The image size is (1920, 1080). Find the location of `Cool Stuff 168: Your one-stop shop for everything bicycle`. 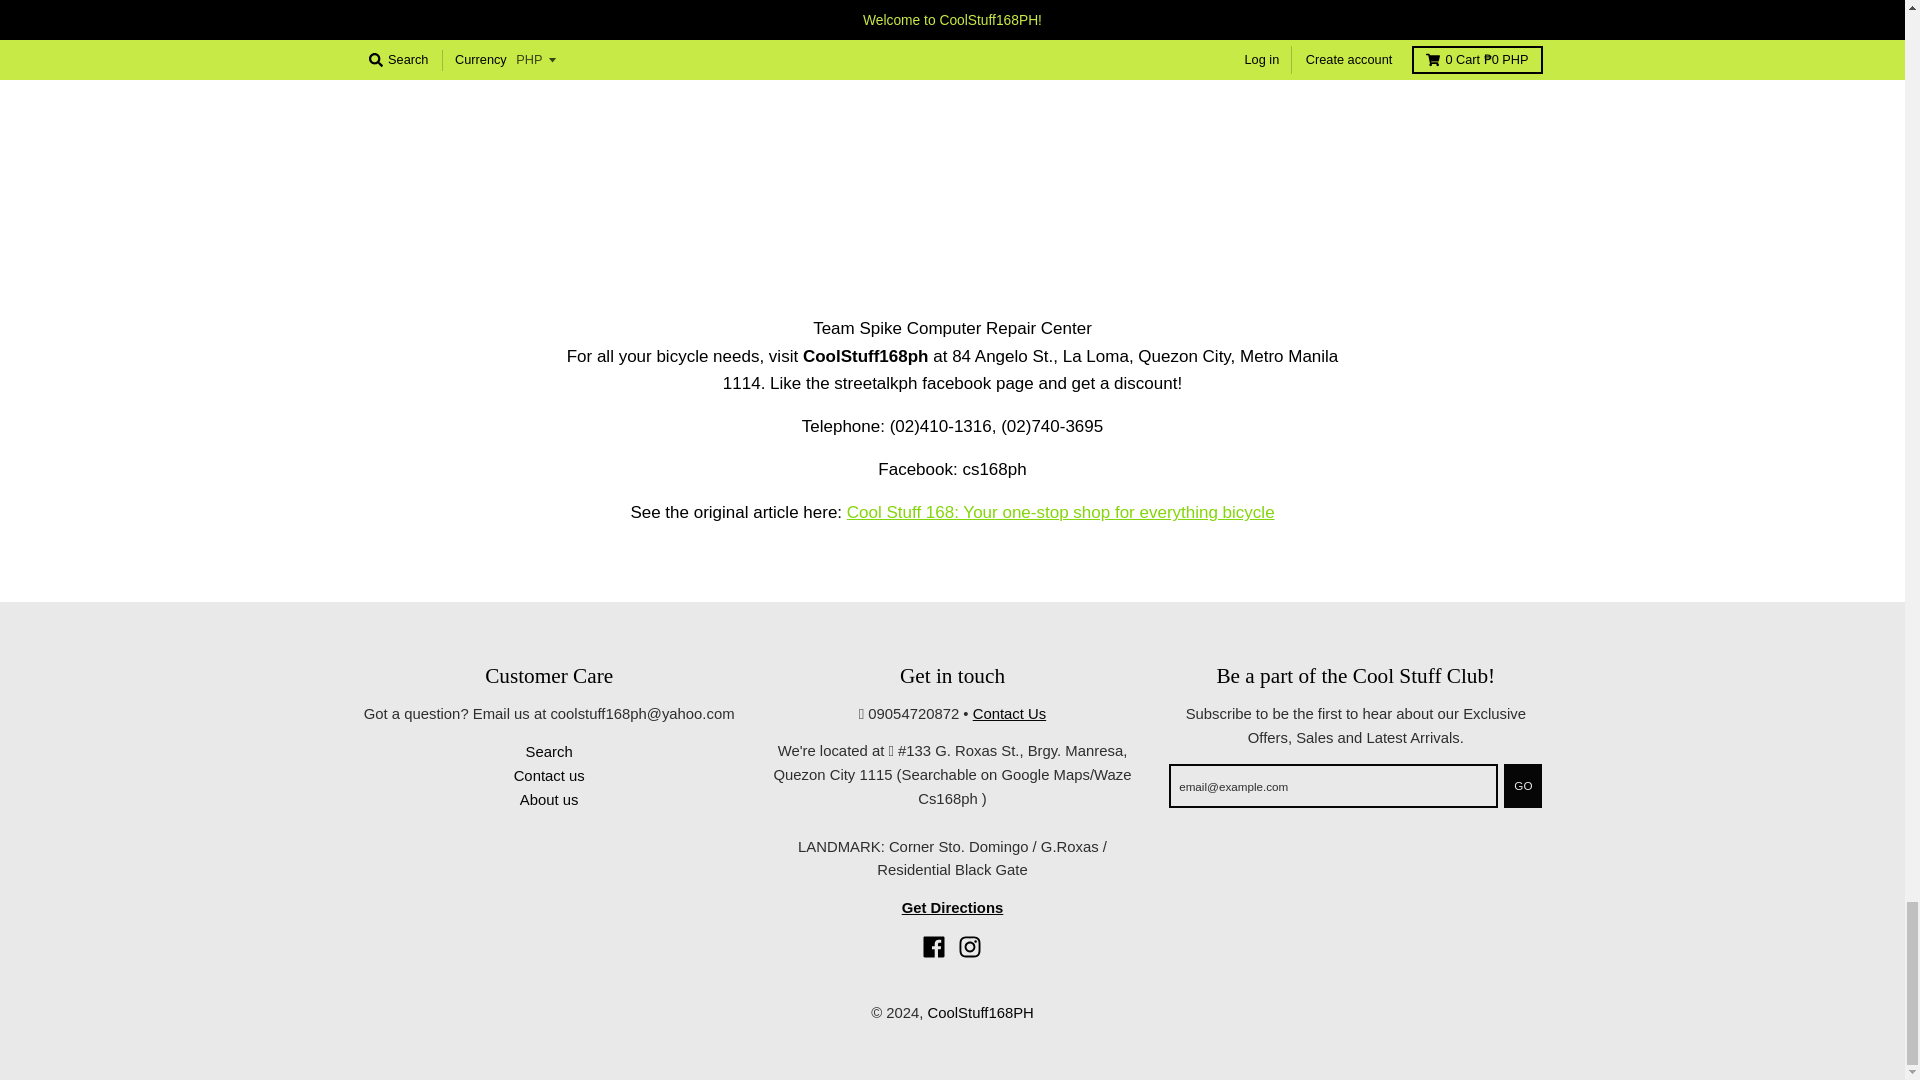

Cool Stuff 168: Your one-stop shop for everything bicycle is located at coordinates (1060, 512).